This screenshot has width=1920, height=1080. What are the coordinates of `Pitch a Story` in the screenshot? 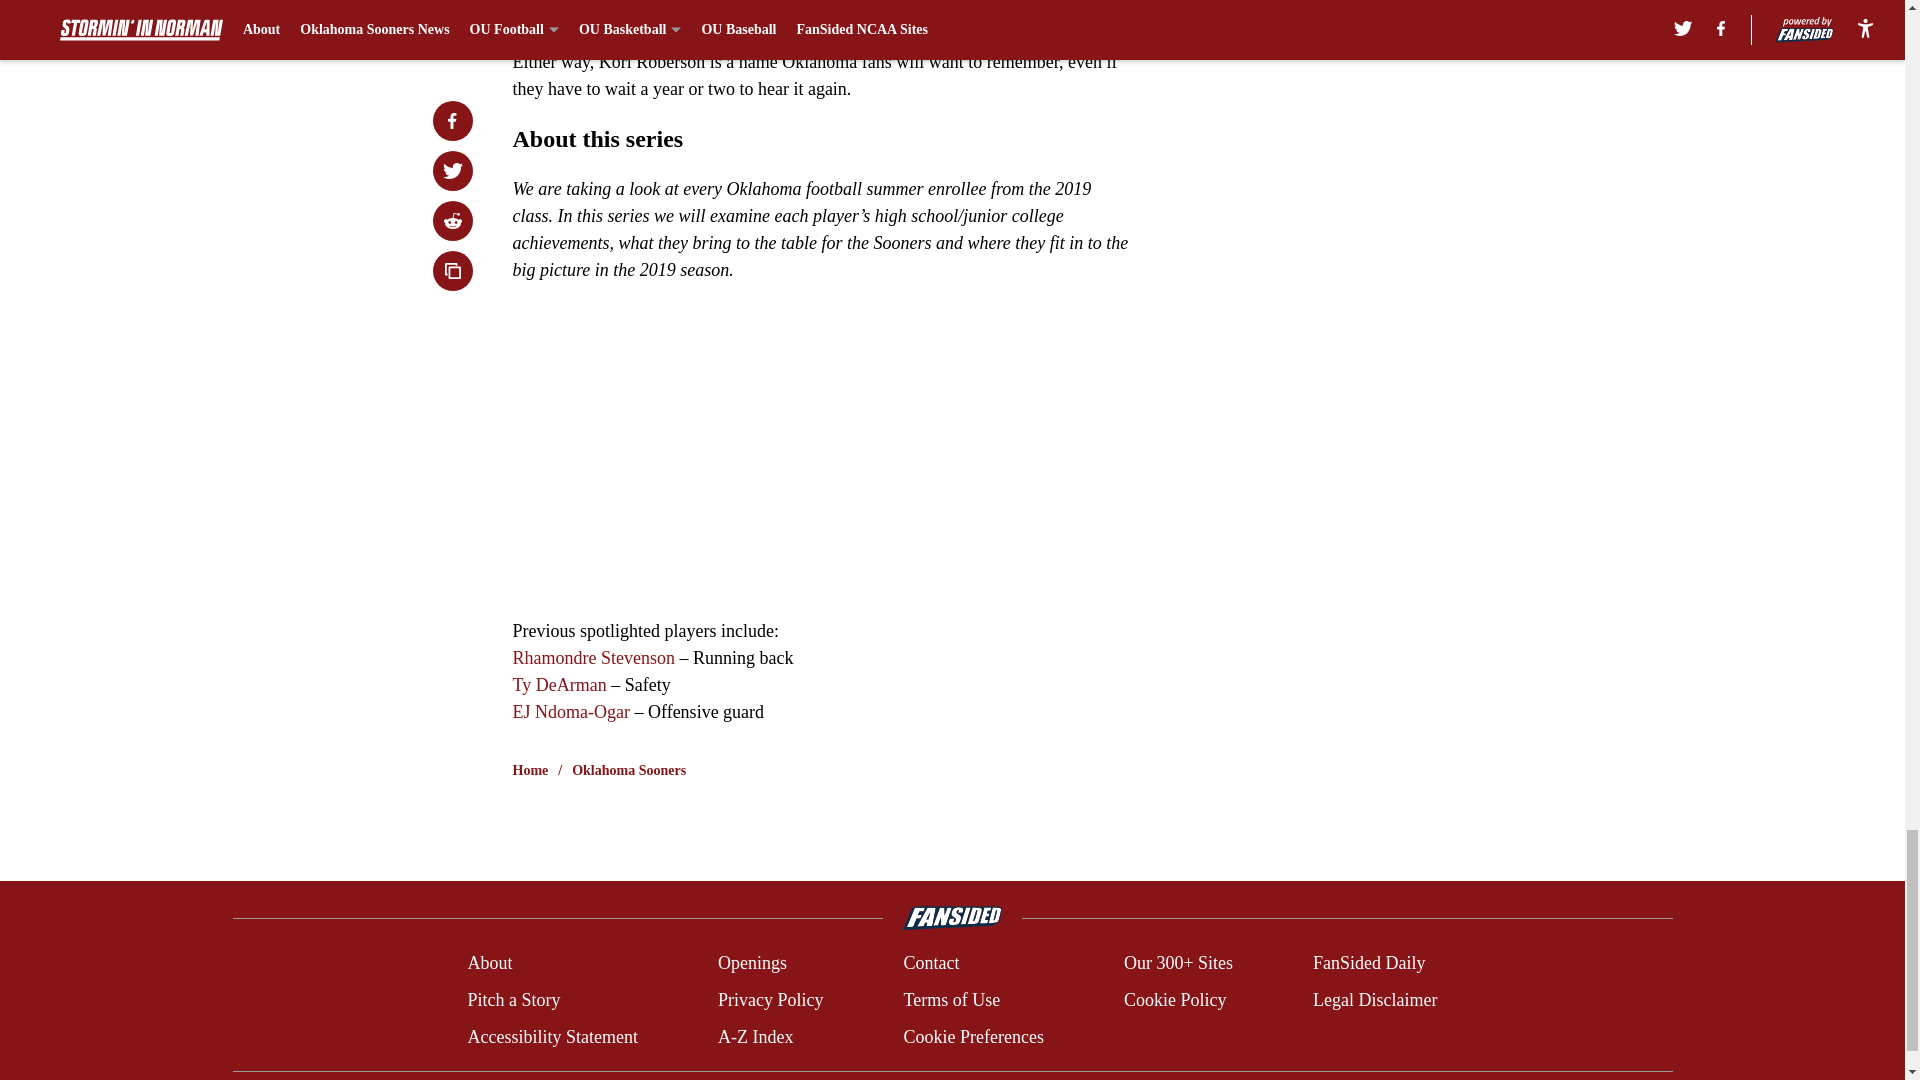 It's located at (513, 1000).